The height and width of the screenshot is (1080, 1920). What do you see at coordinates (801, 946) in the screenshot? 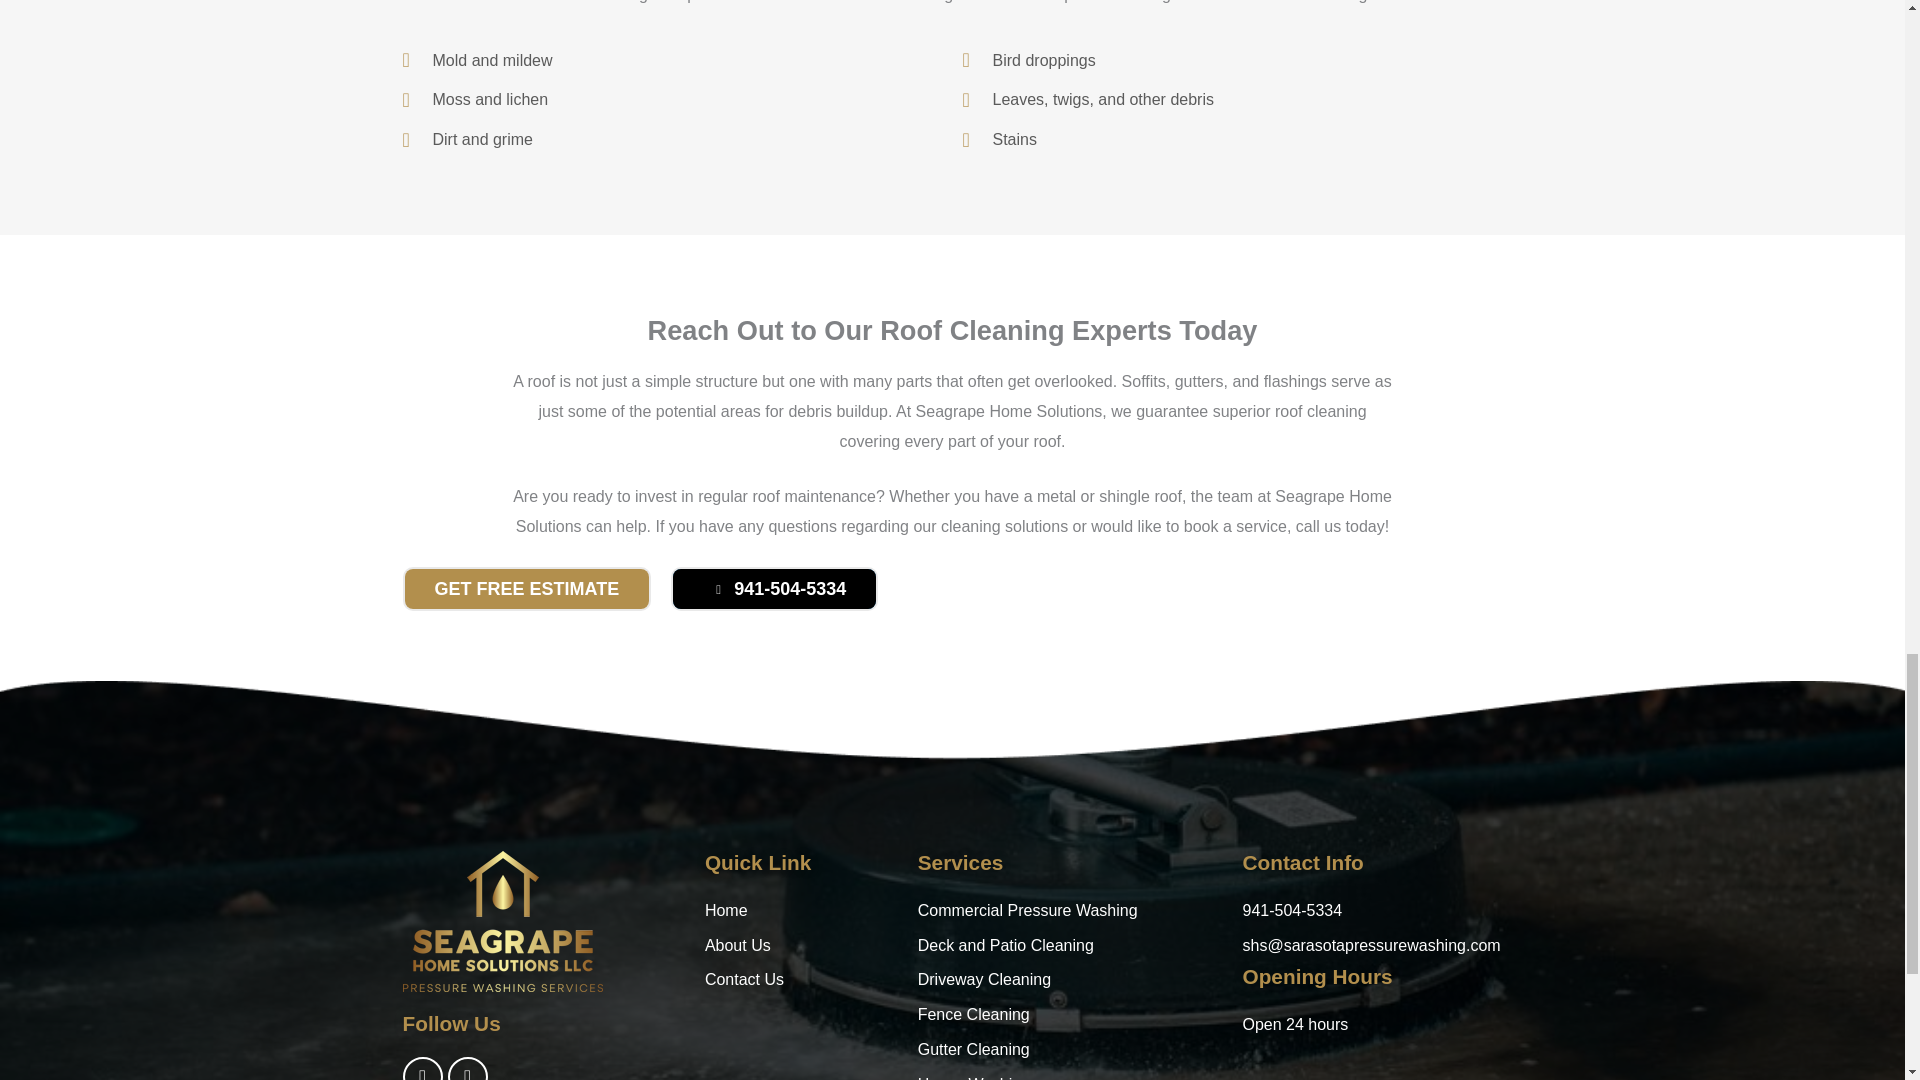
I see `About Us` at bounding box center [801, 946].